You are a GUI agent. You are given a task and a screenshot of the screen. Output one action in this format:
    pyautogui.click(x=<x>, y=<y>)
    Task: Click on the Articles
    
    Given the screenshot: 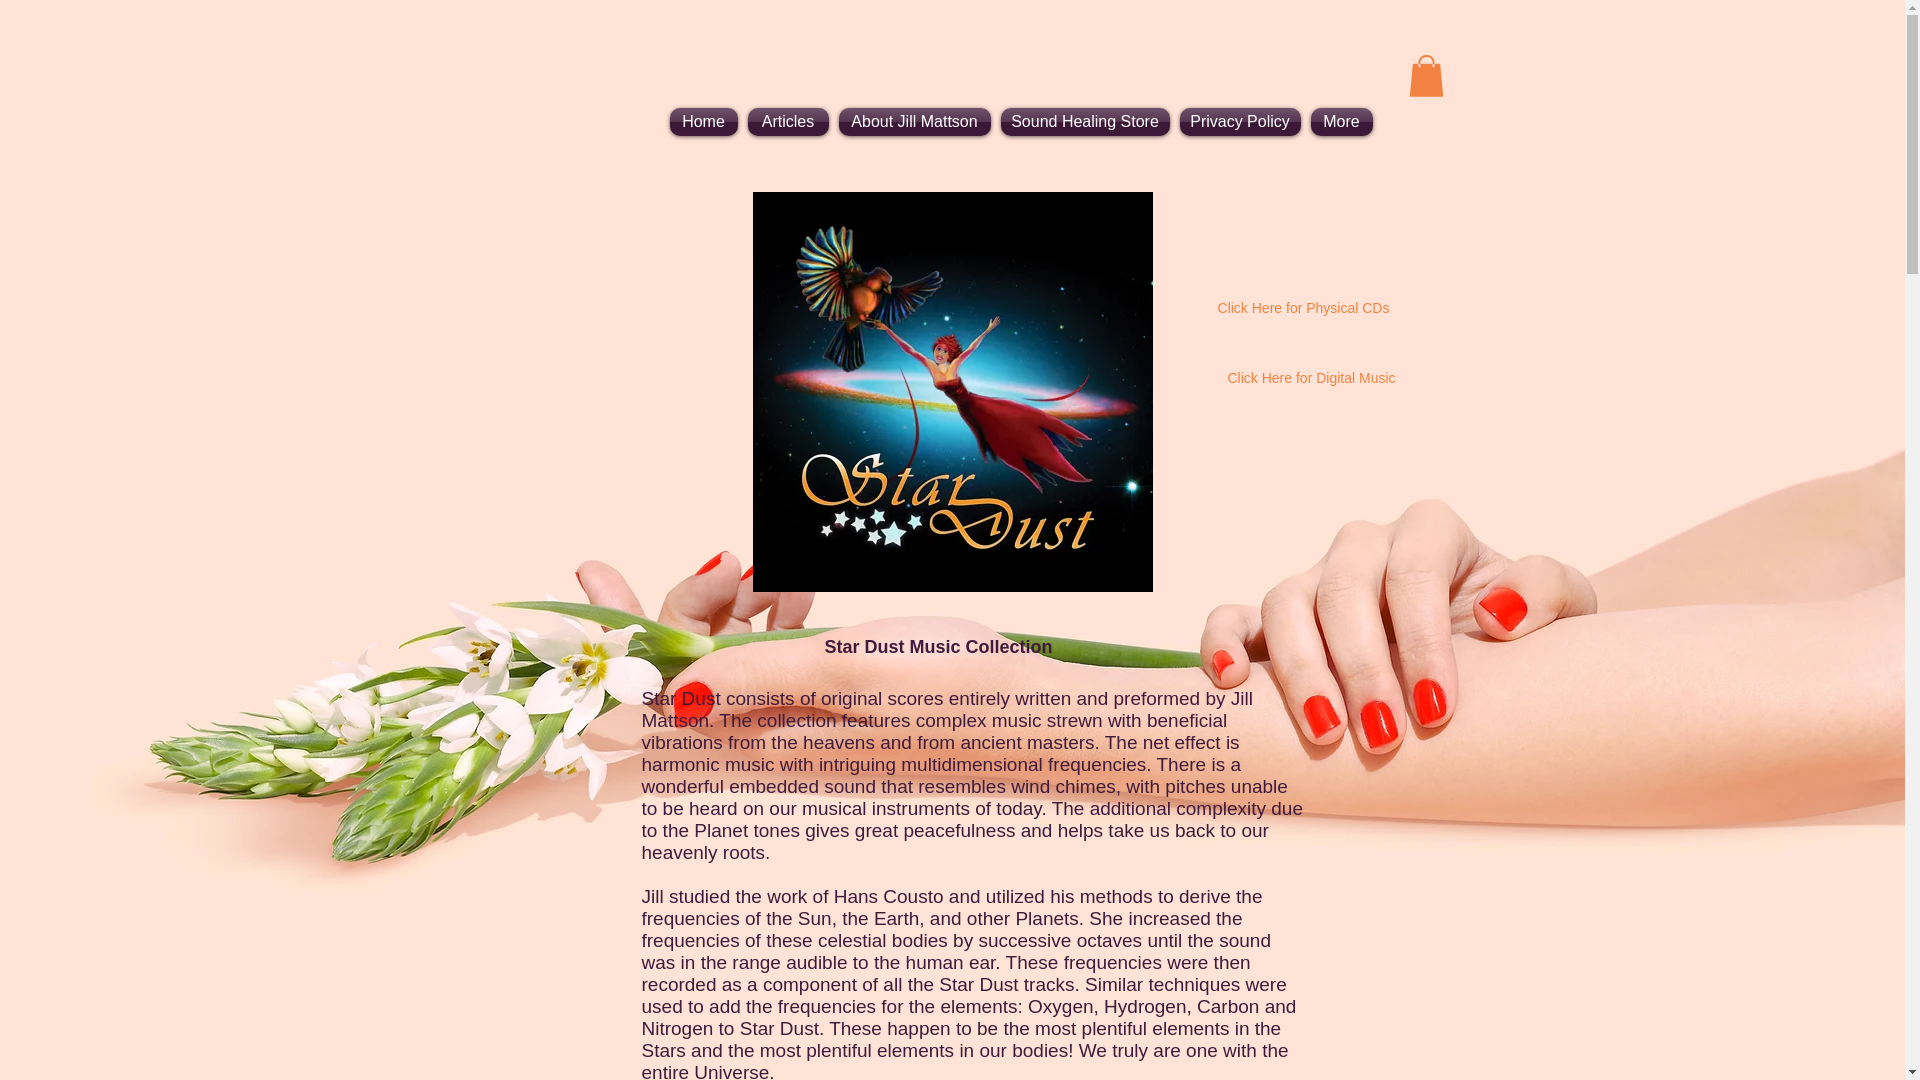 What is the action you would take?
    pyautogui.click(x=787, y=122)
    